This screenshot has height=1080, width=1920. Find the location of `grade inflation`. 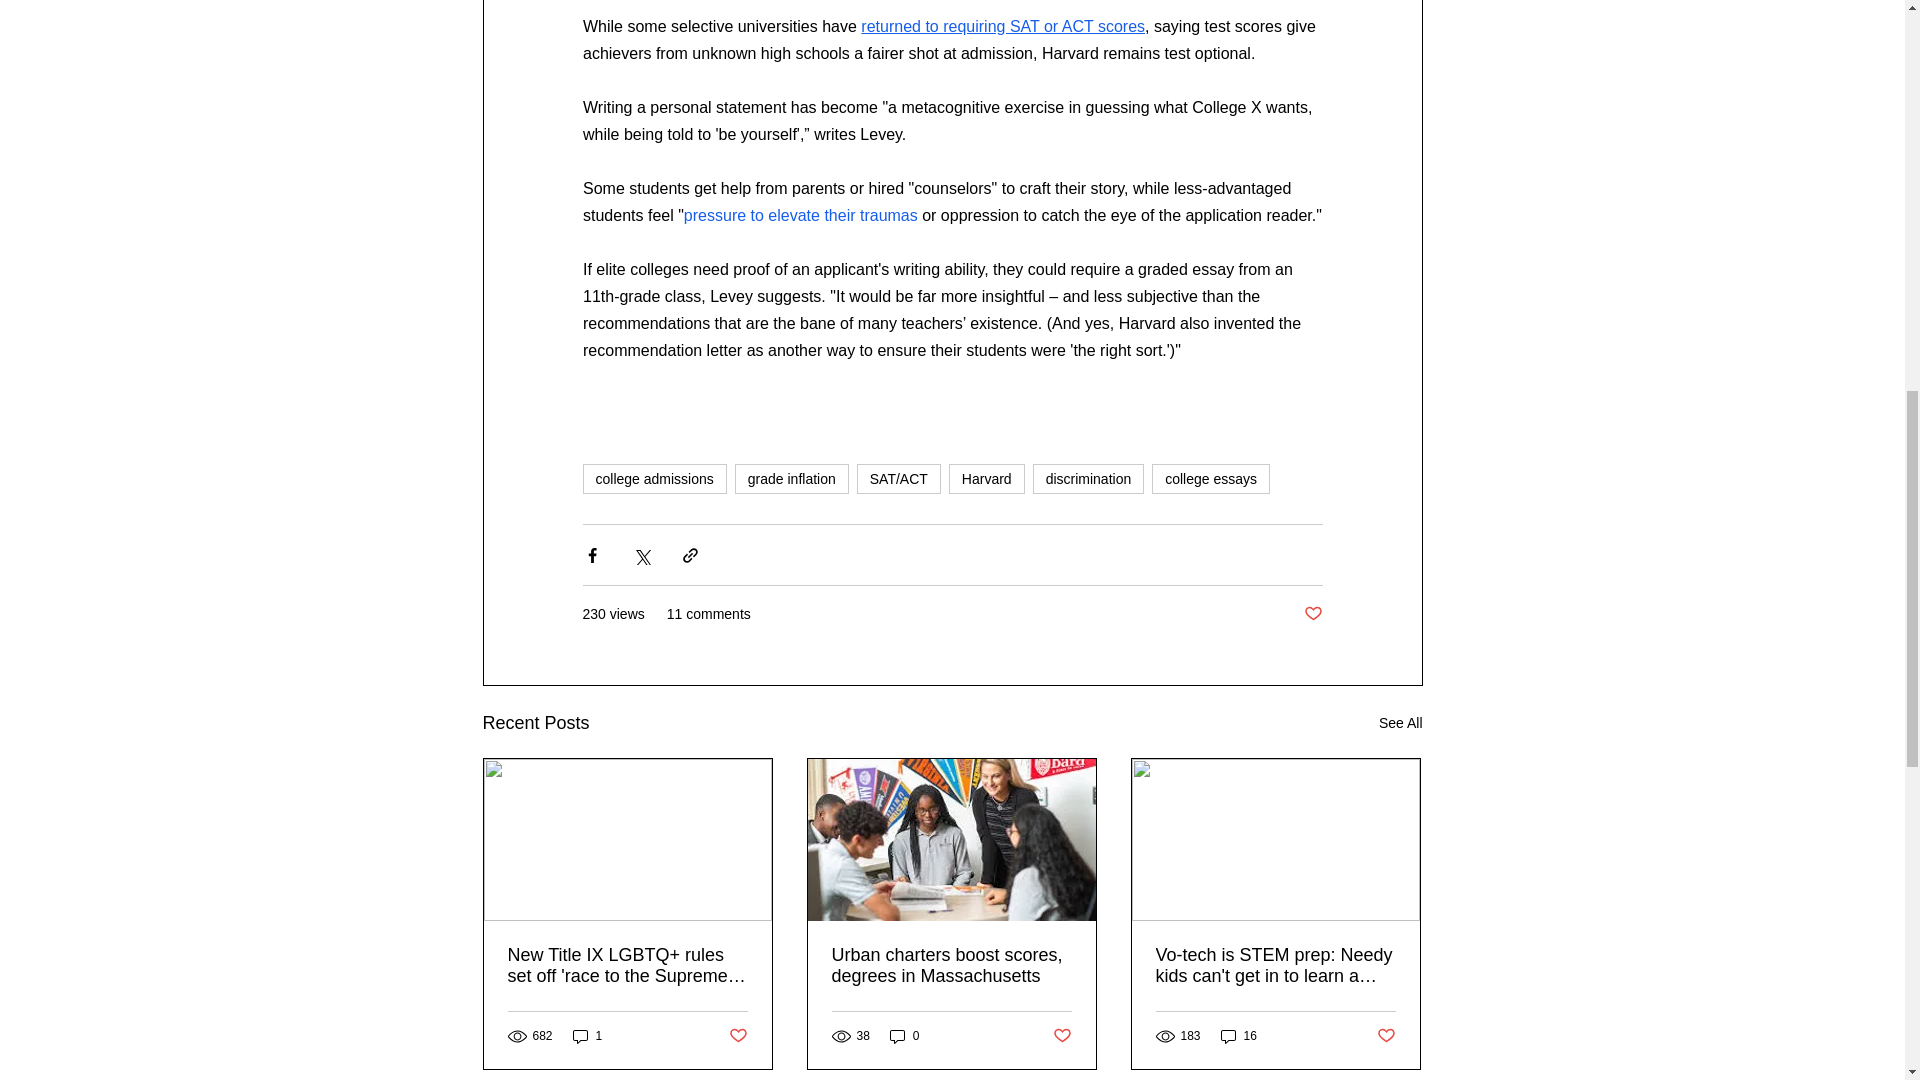

grade inflation is located at coordinates (792, 478).